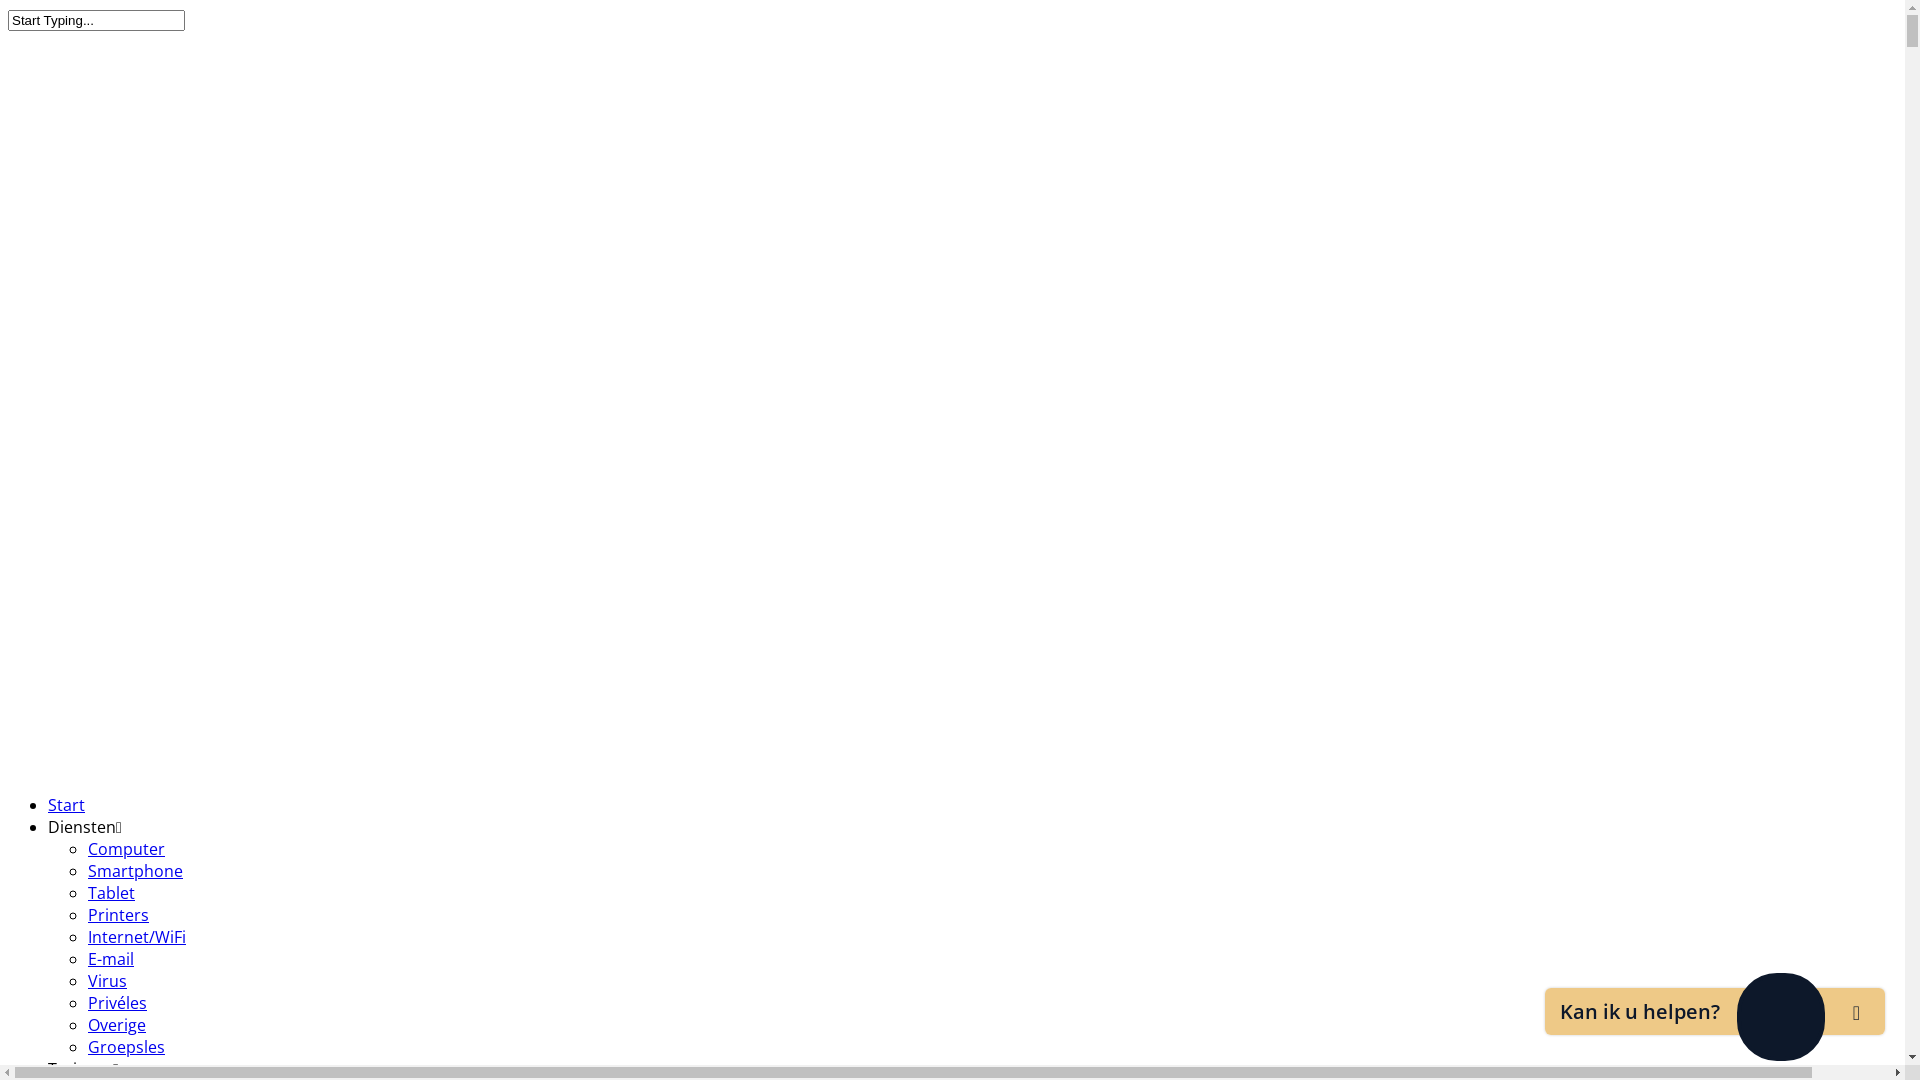 The height and width of the screenshot is (1080, 1920). I want to click on Computer, so click(126, 849).